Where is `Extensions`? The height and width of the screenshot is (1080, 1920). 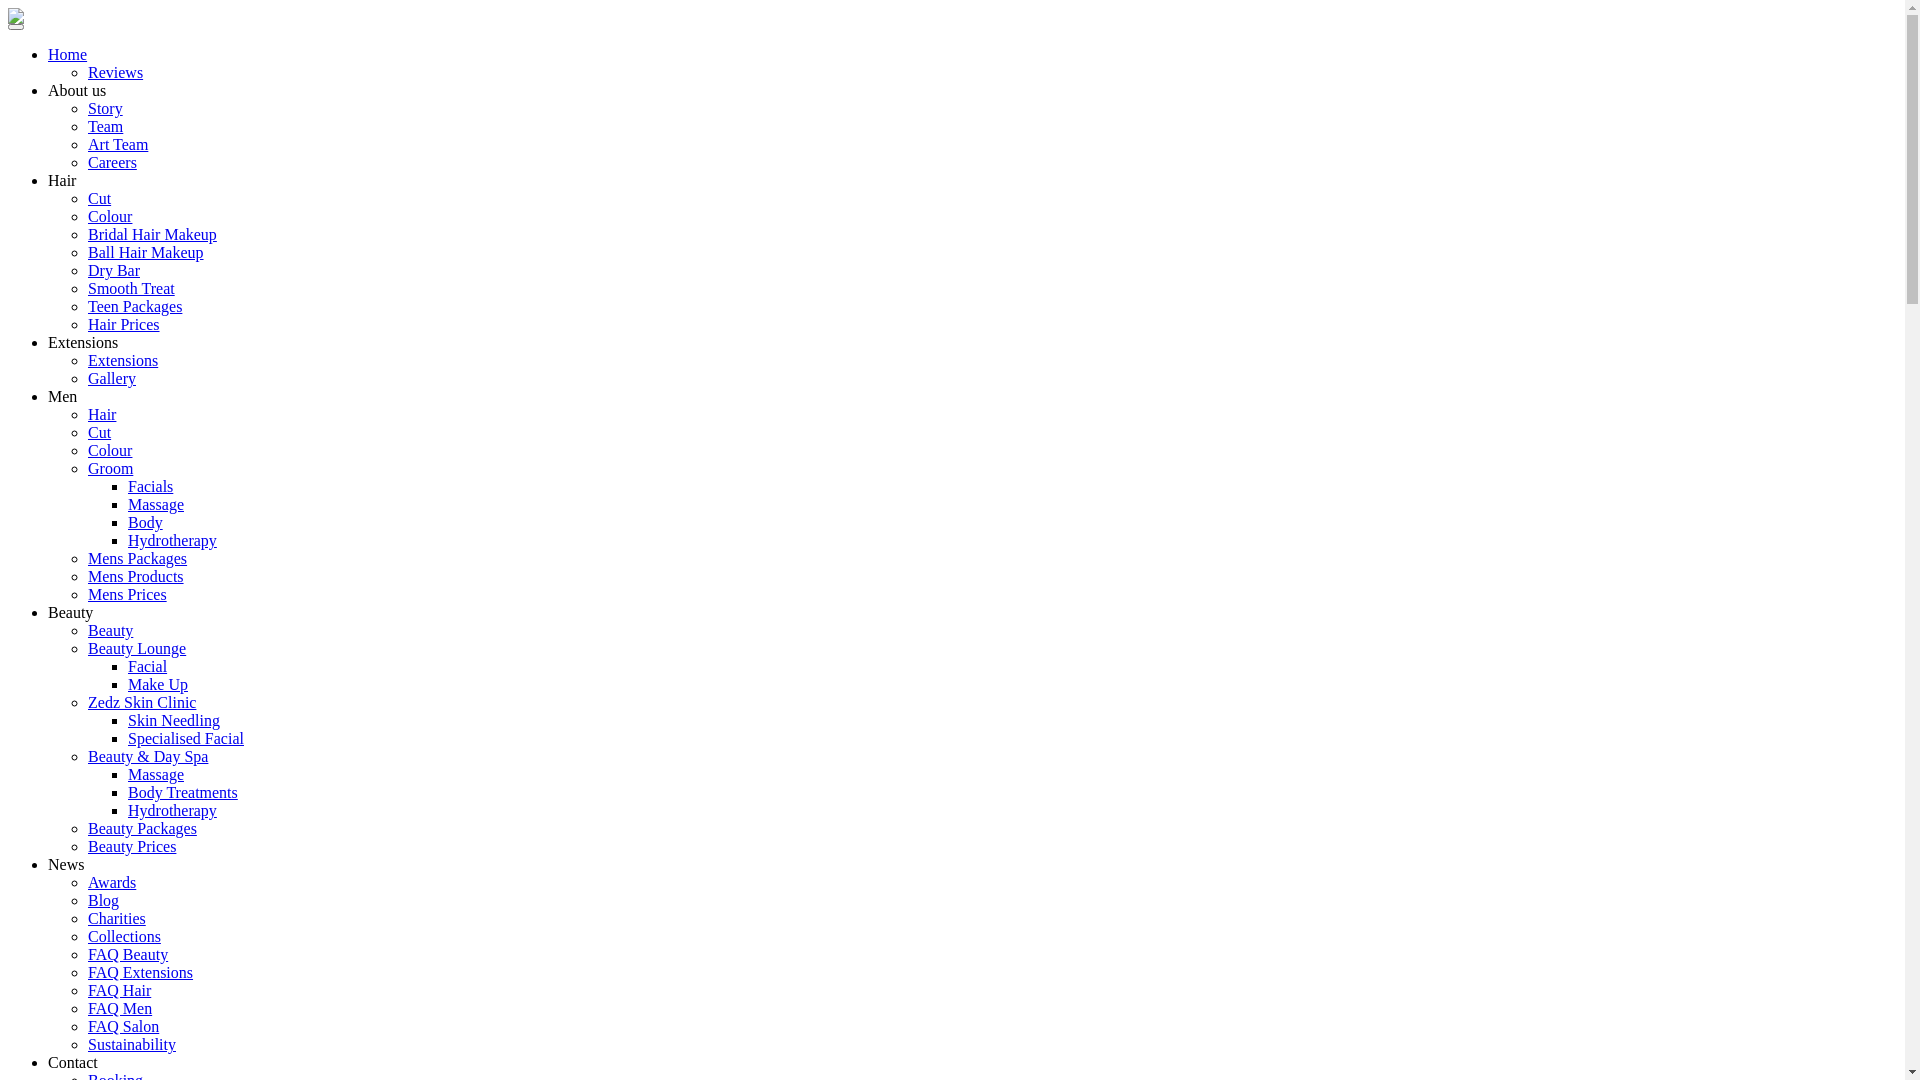
Extensions is located at coordinates (83, 342).